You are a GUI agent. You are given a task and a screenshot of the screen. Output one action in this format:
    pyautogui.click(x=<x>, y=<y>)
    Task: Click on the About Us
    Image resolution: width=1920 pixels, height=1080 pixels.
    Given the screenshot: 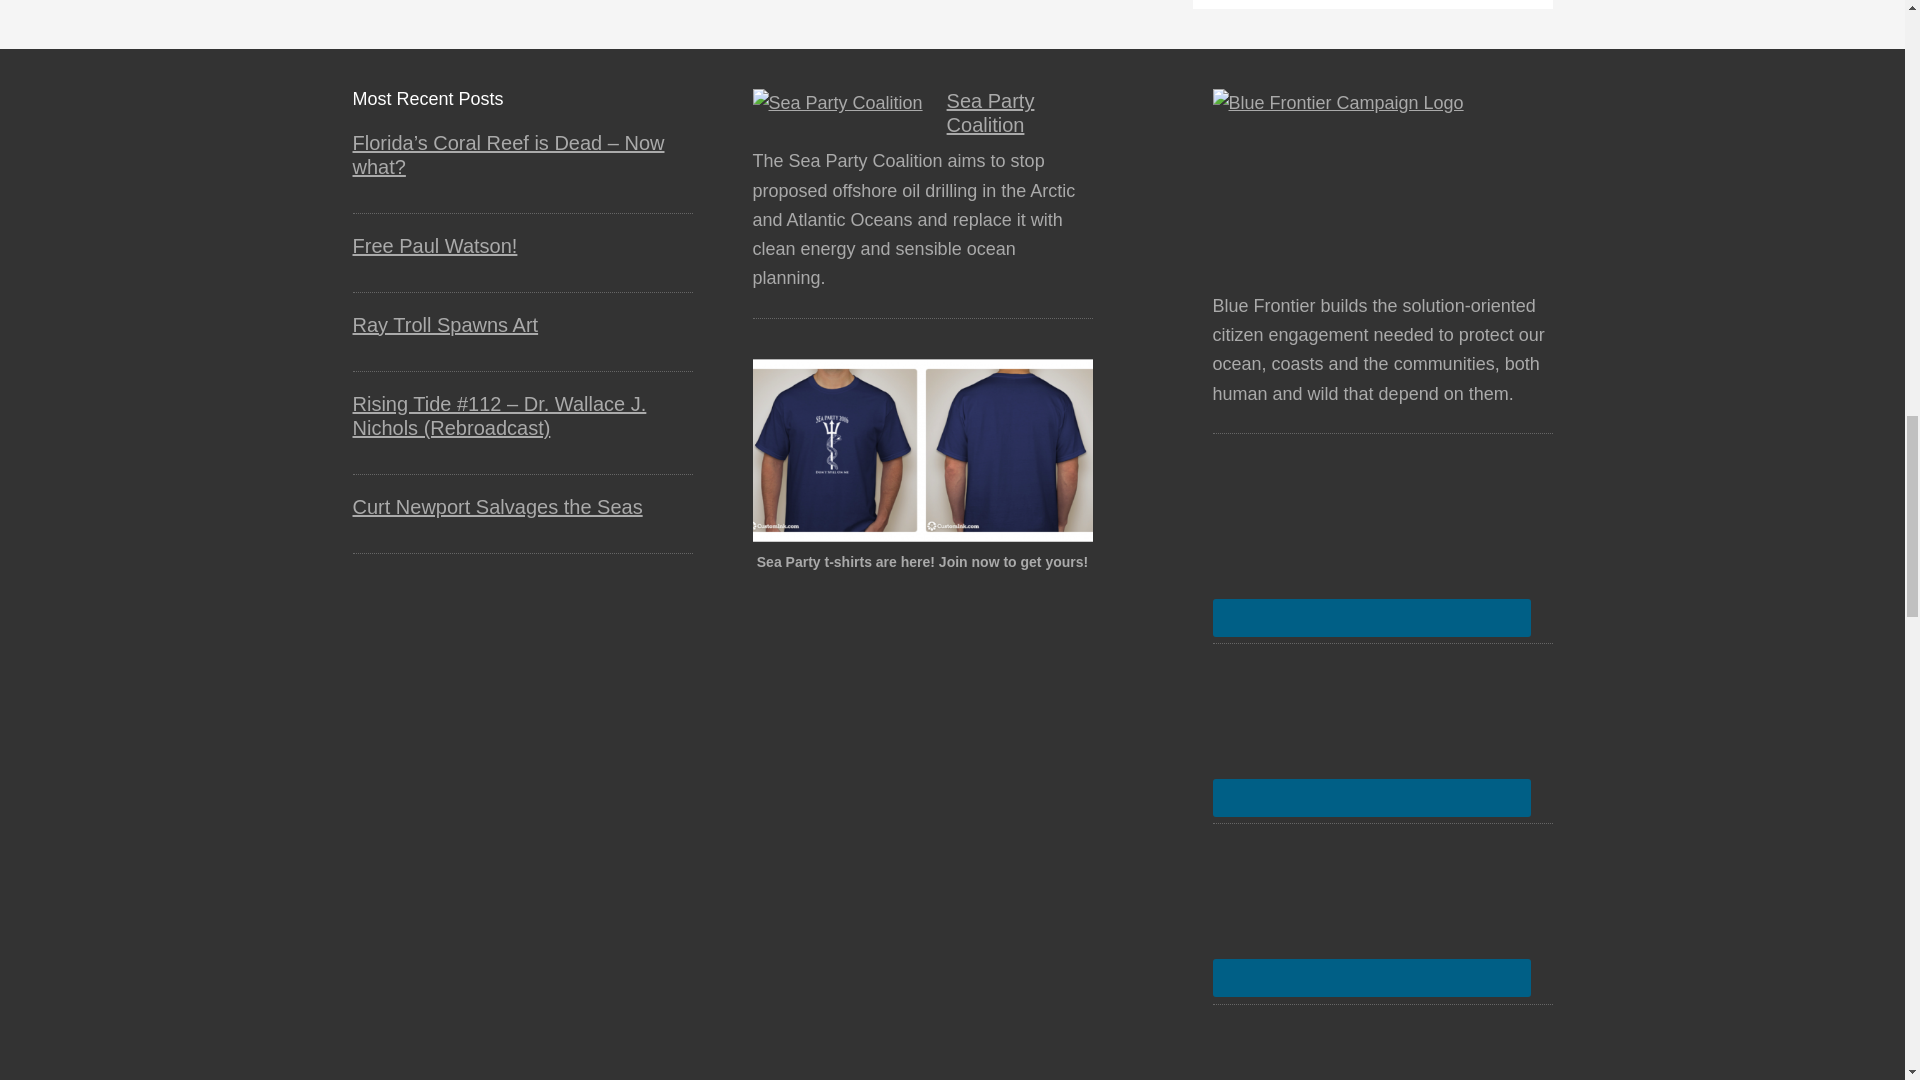 What is the action you would take?
    pyautogui.click(x=1381, y=178)
    